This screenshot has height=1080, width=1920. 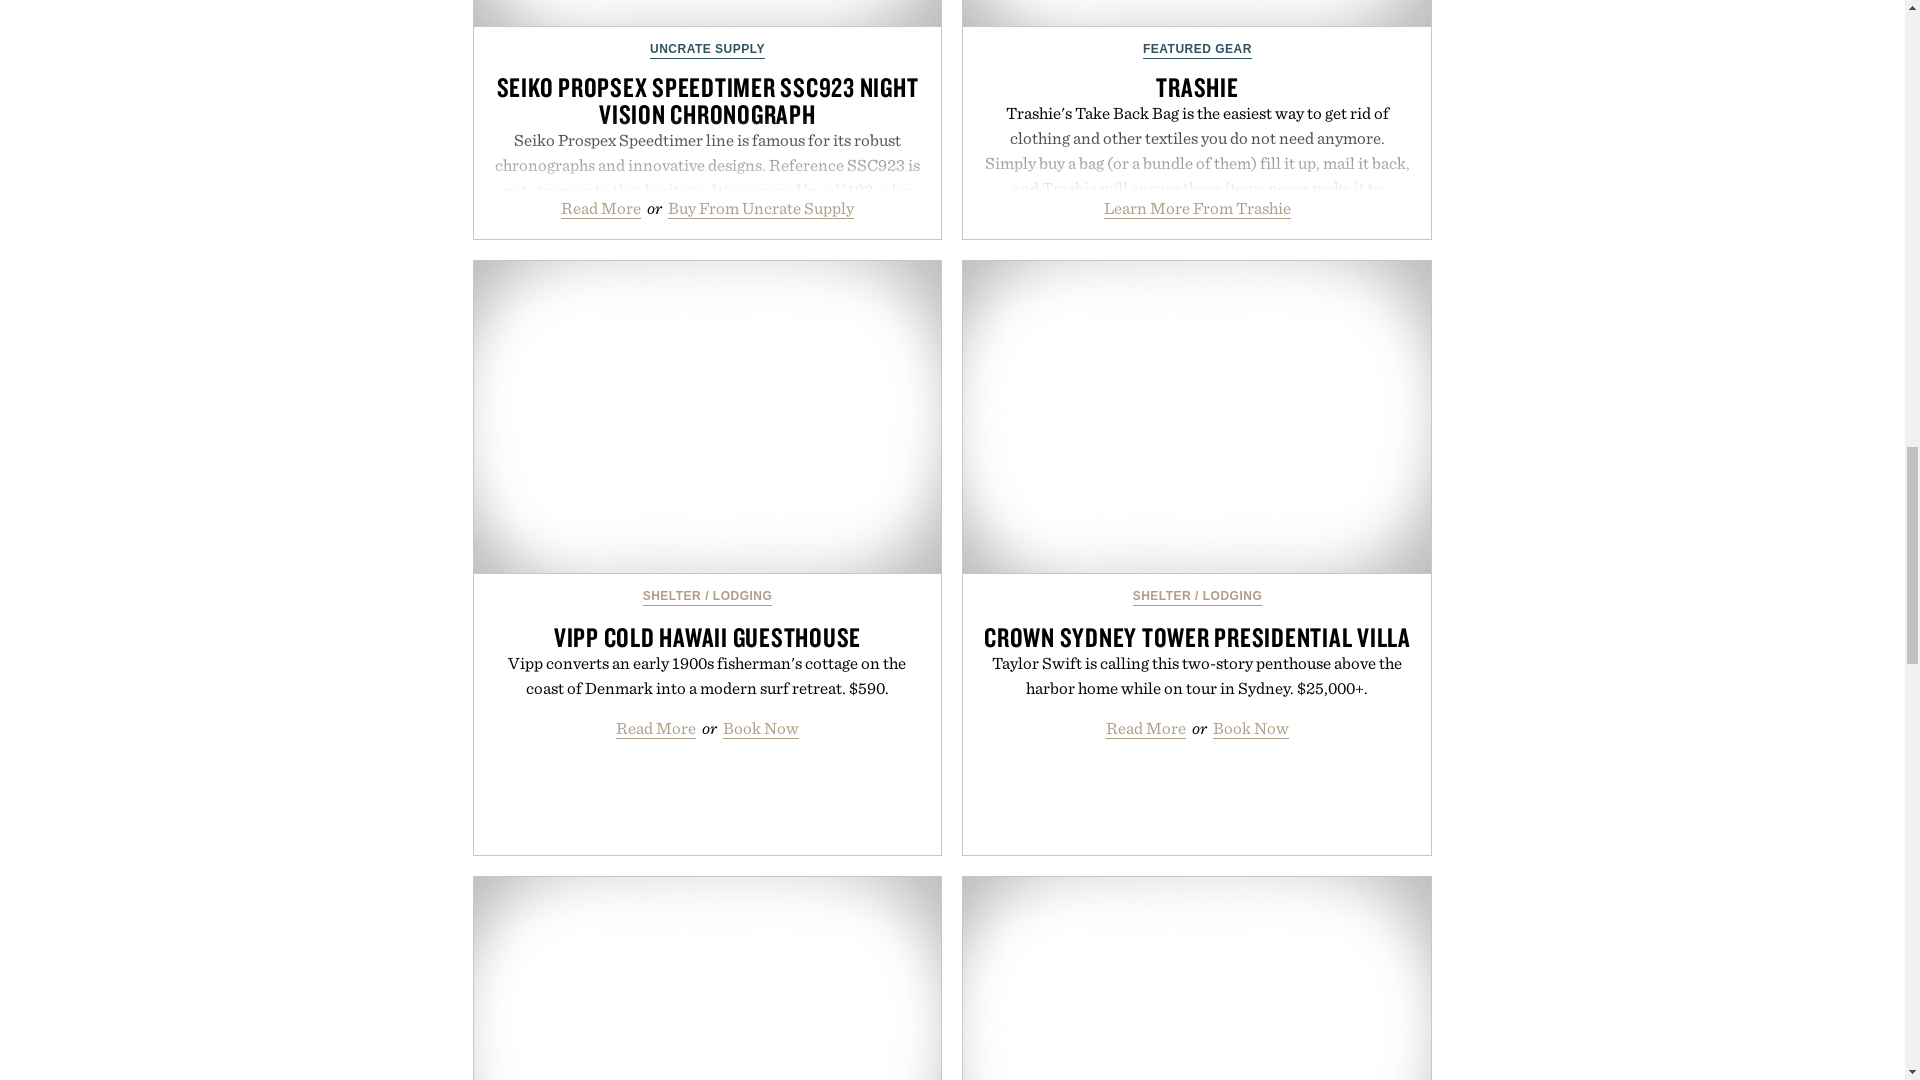 What do you see at coordinates (708, 978) in the screenshot?
I see `Foria Wellness` at bounding box center [708, 978].